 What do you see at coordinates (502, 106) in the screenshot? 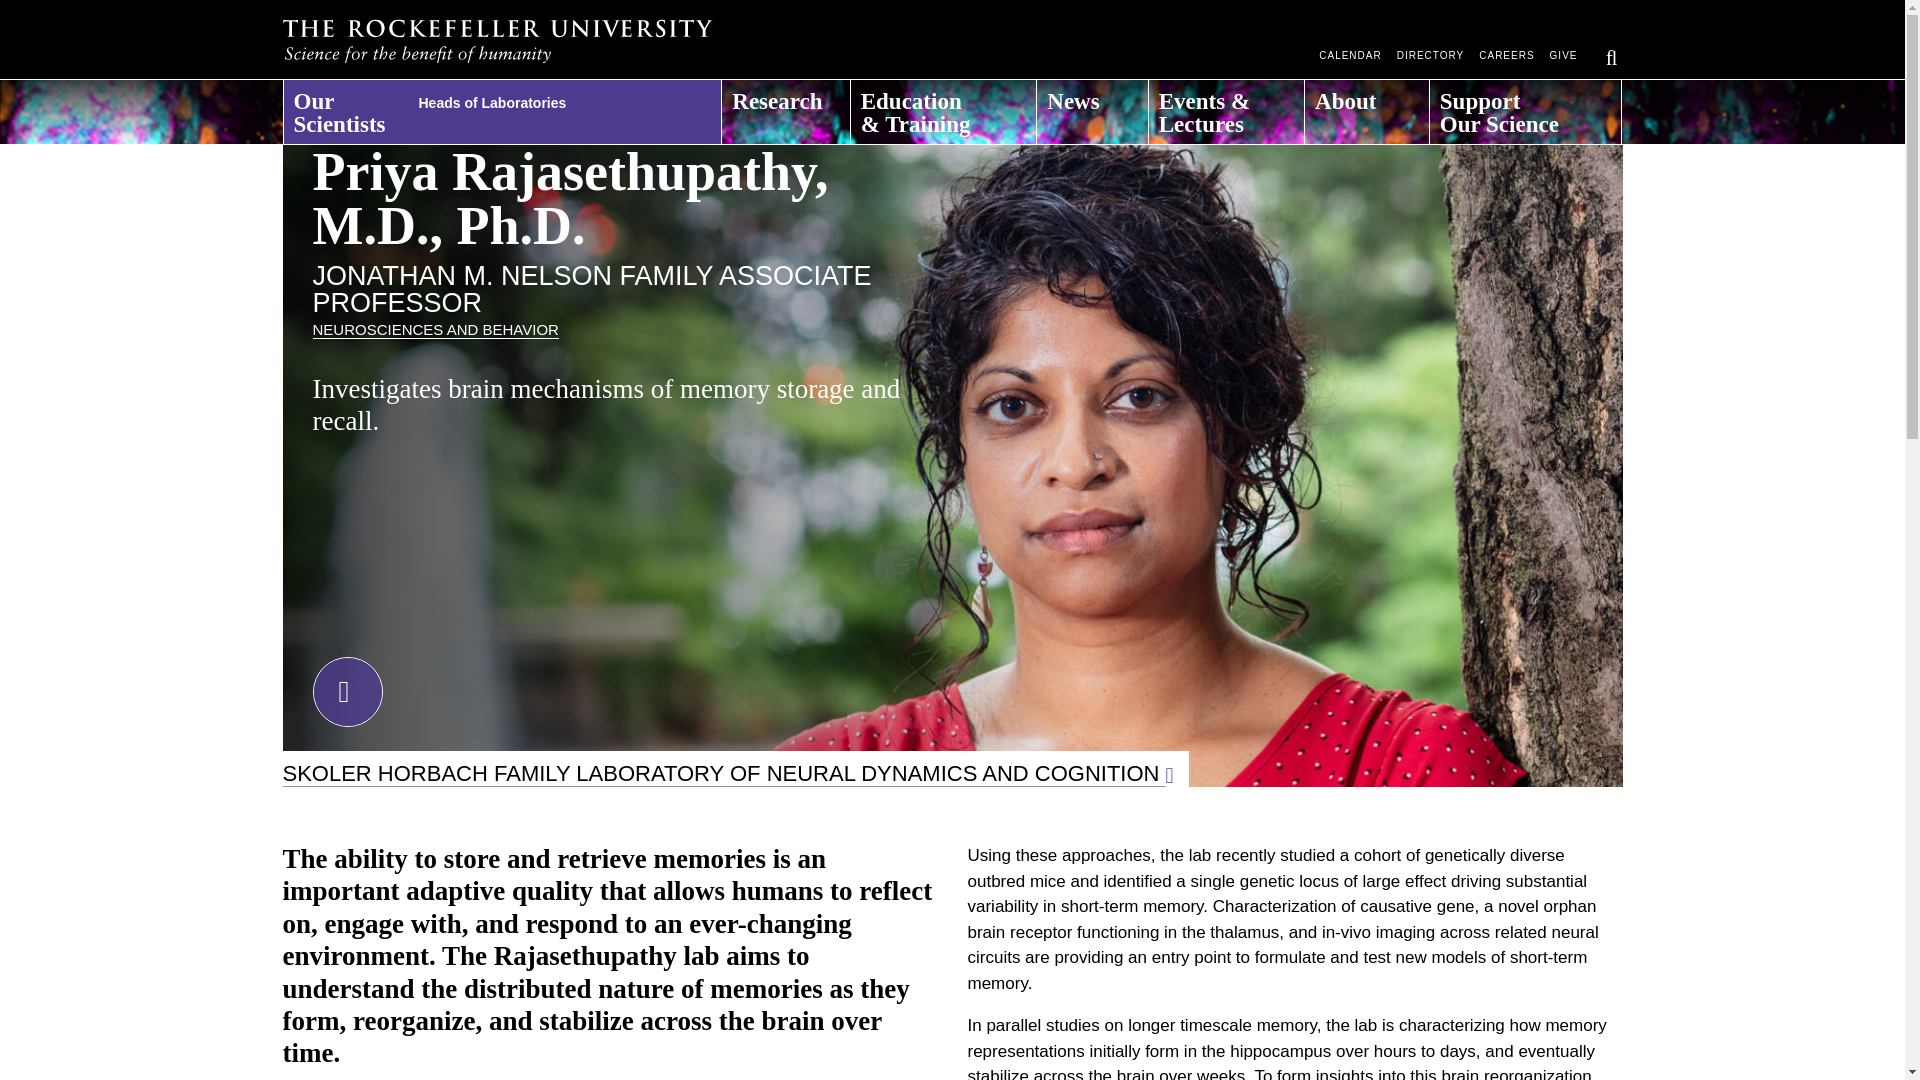
I see `Our Scientists` at bounding box center [502, 106].